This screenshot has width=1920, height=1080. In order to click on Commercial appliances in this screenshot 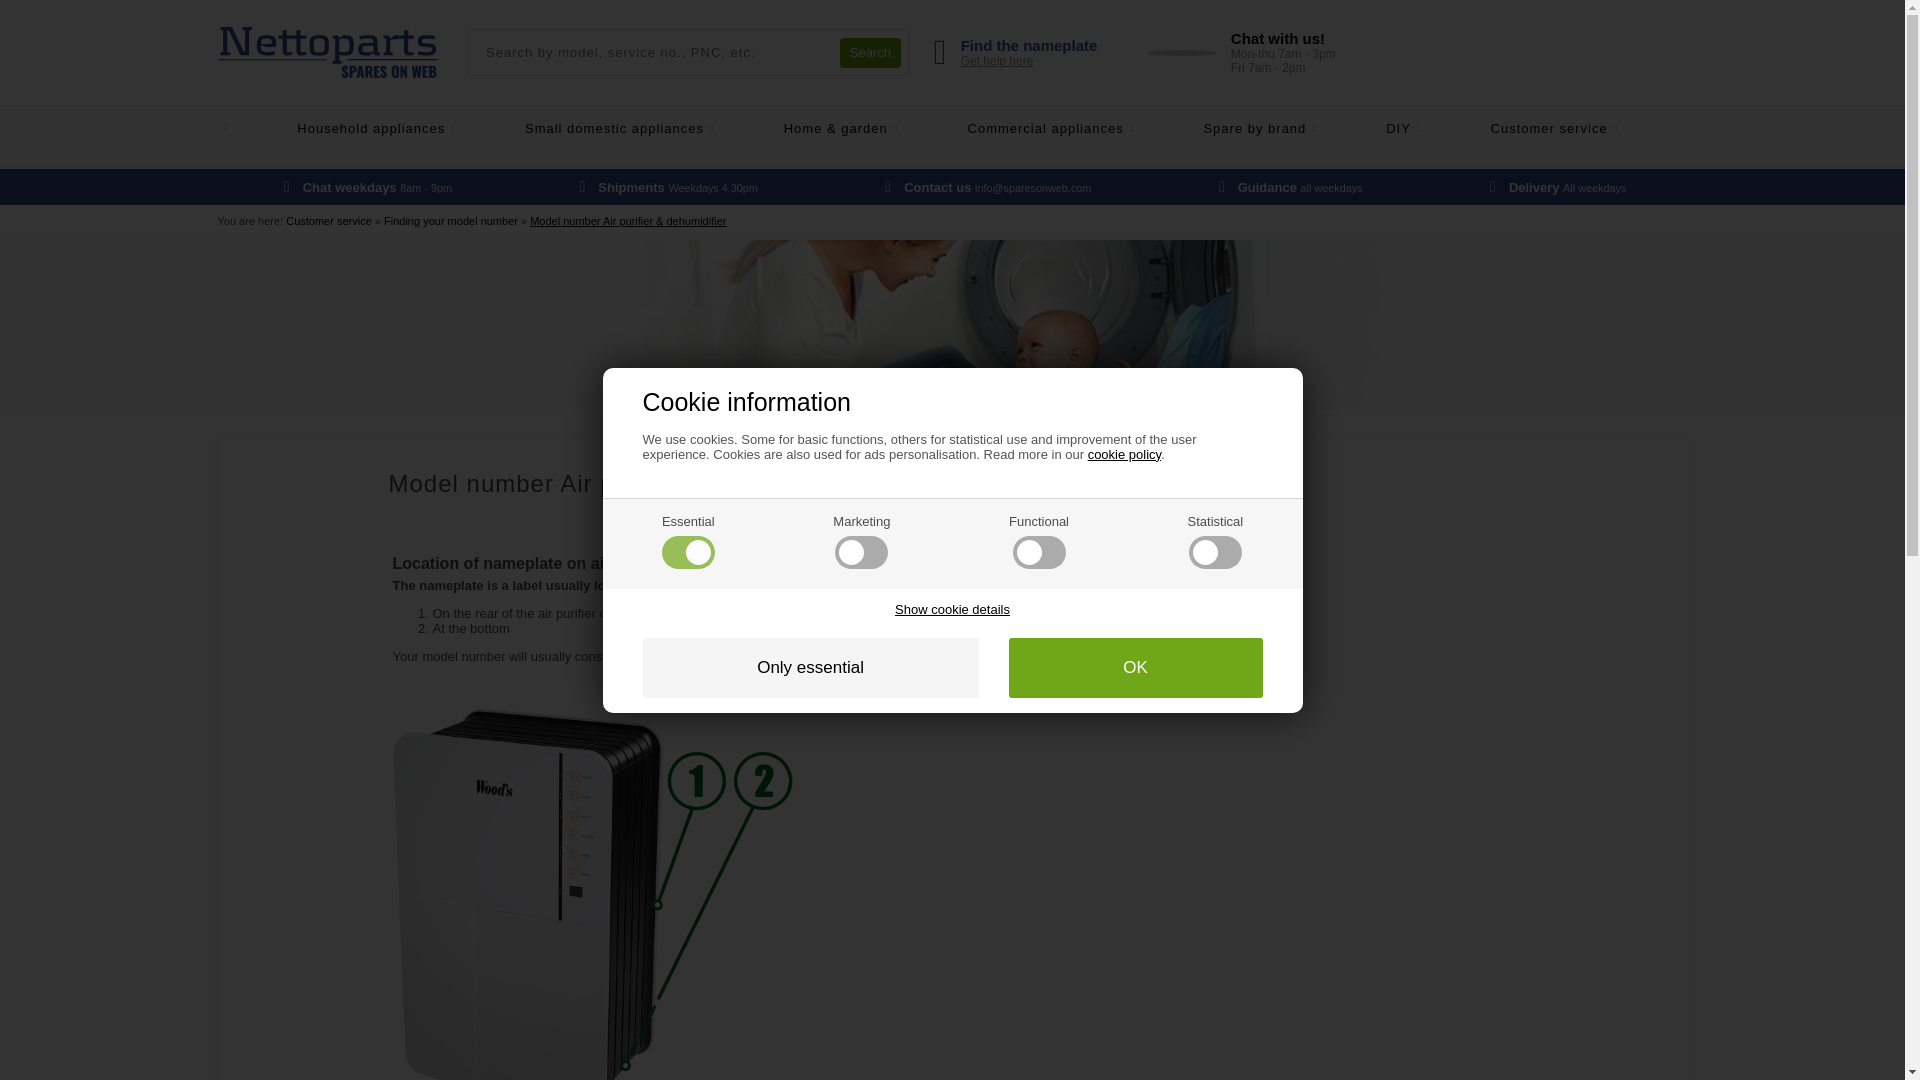, I will do `click(1589, 128)`.